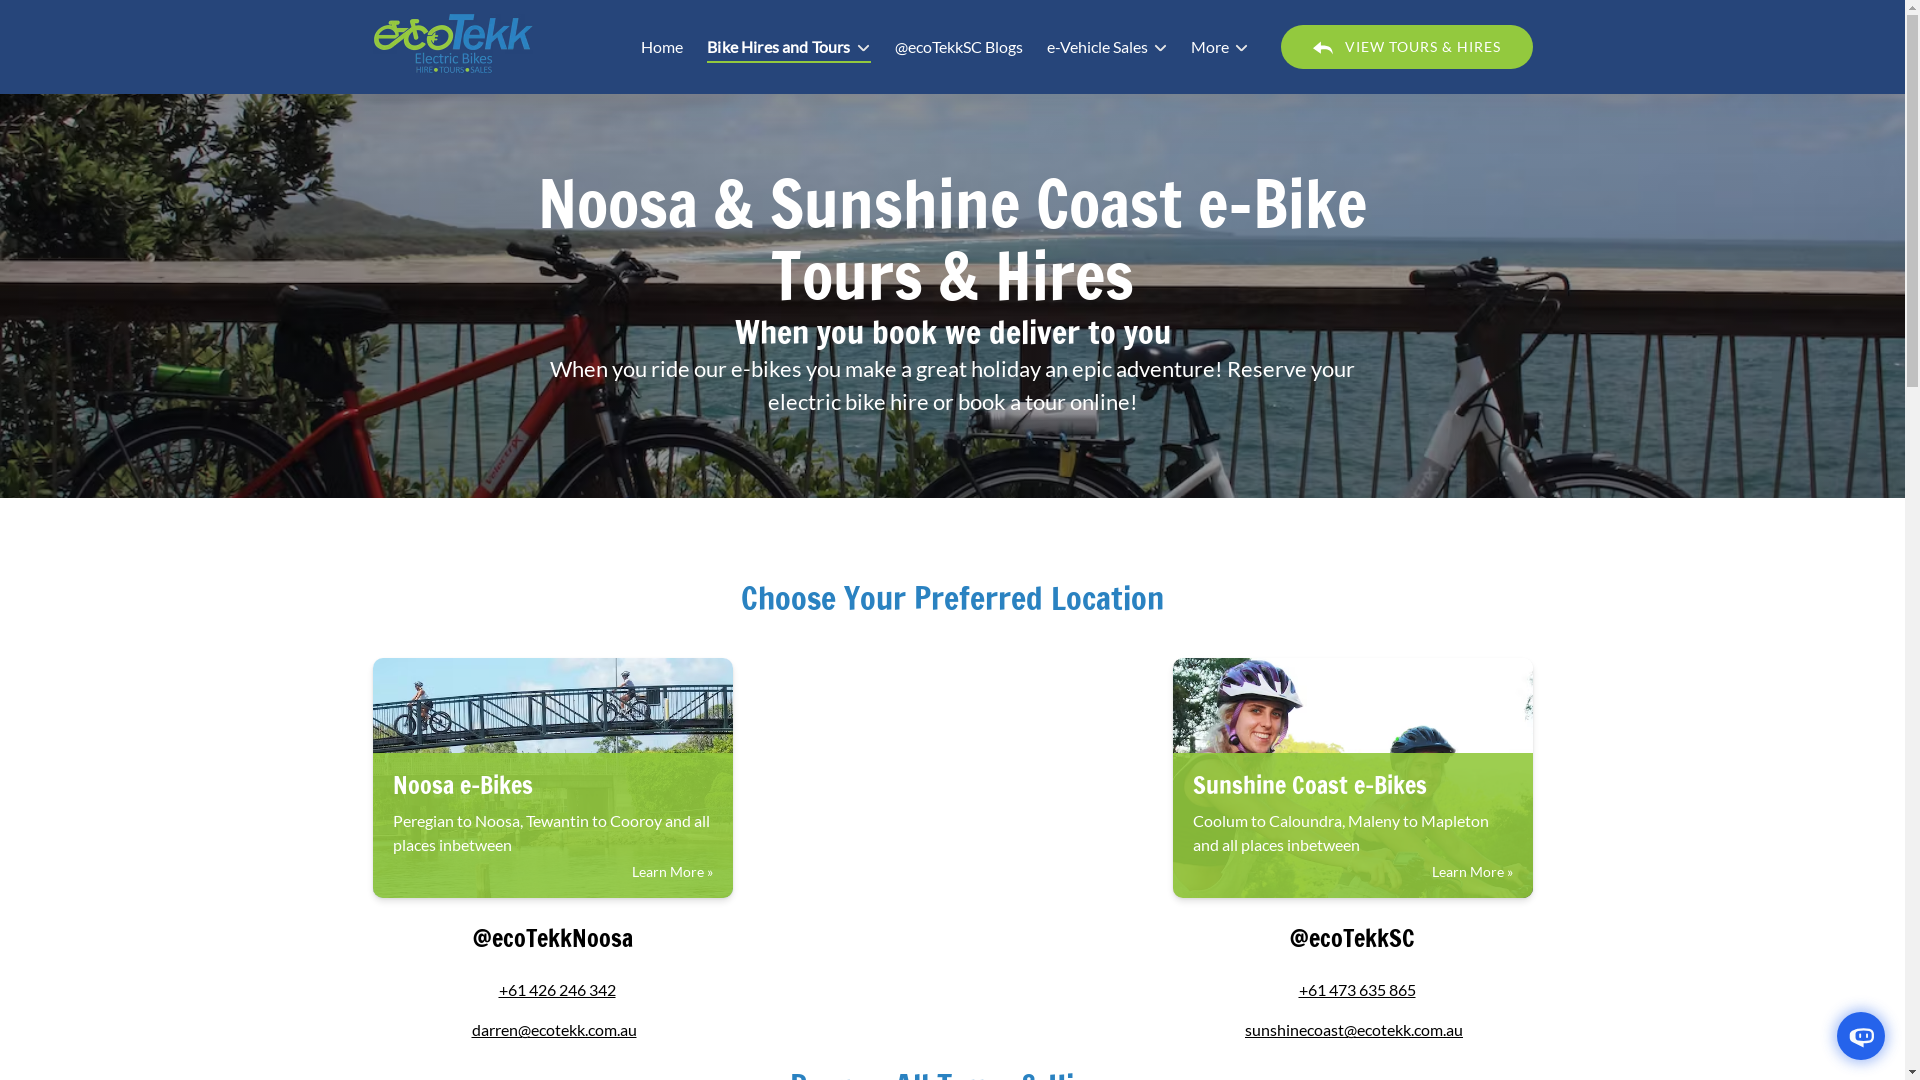  I want to click on @ecoTekkNoosa, so click(552, 938).